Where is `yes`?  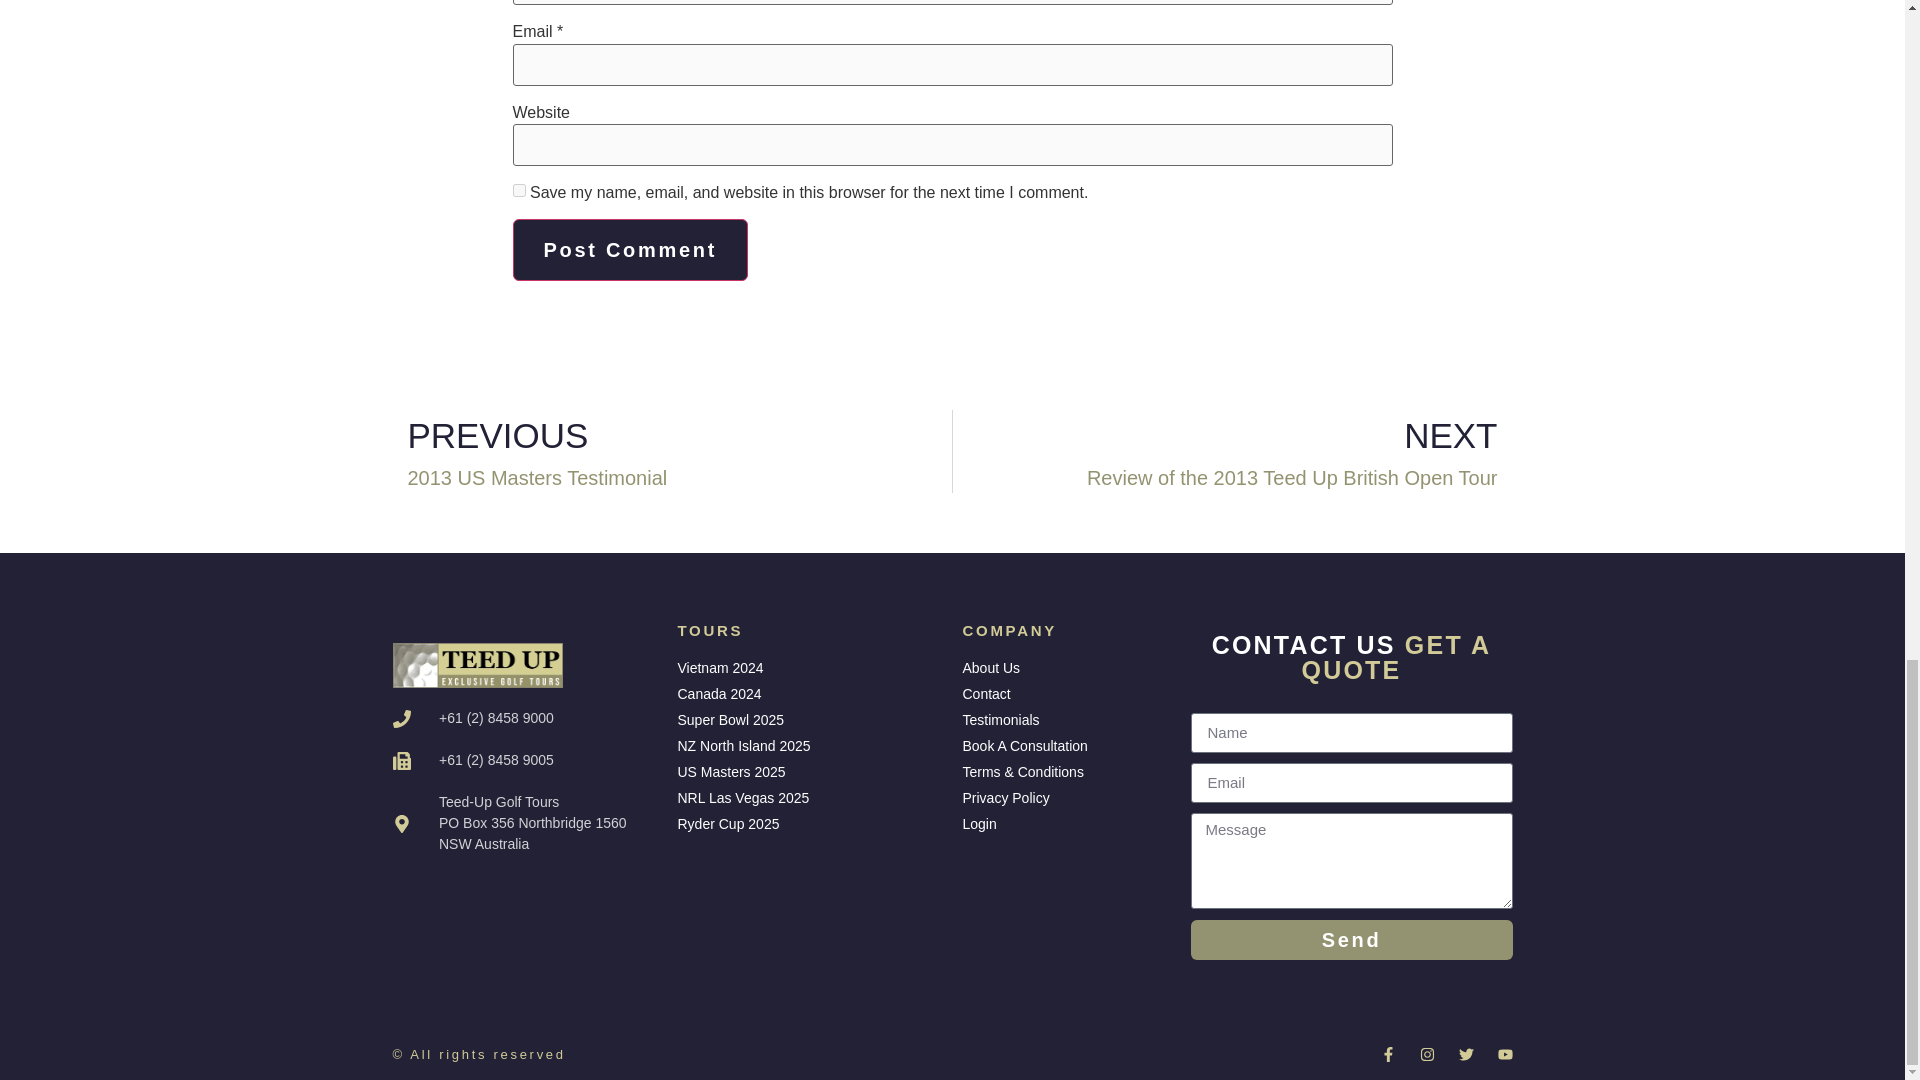 yes is located at coordinates (810, 720).